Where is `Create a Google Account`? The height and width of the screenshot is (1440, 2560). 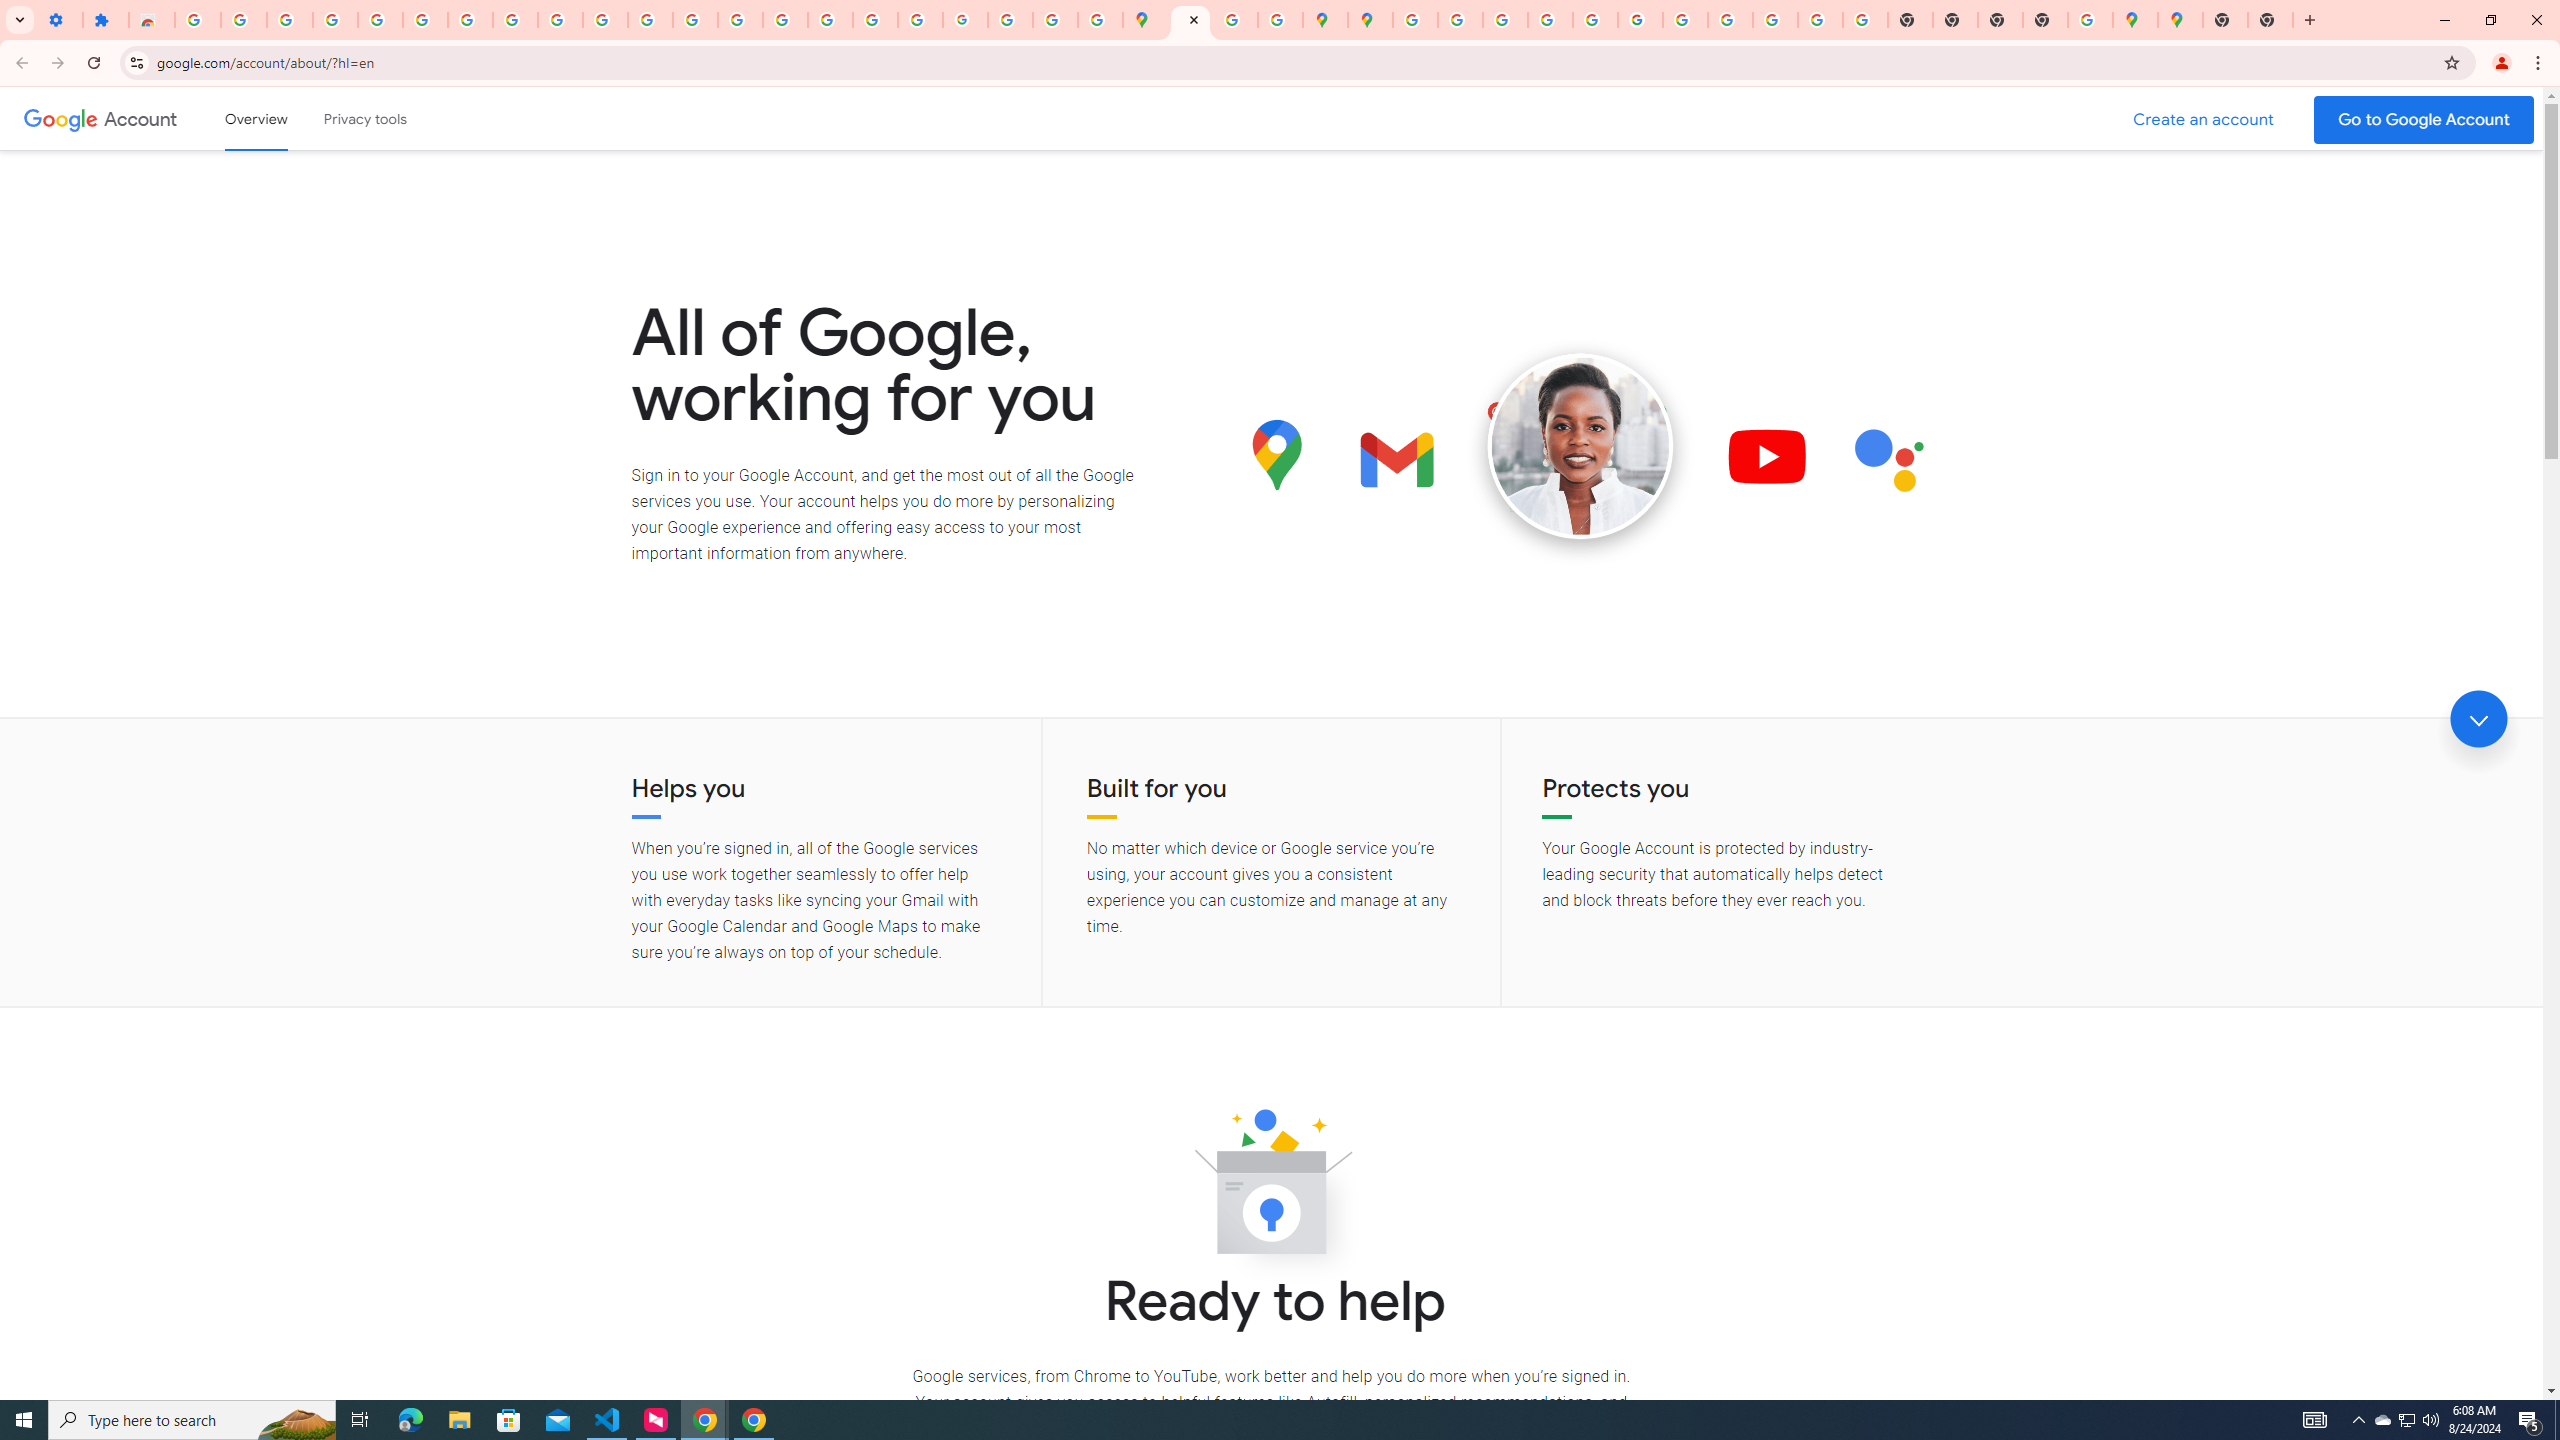
Create a Google Account is located at coordinates (2204, 120).